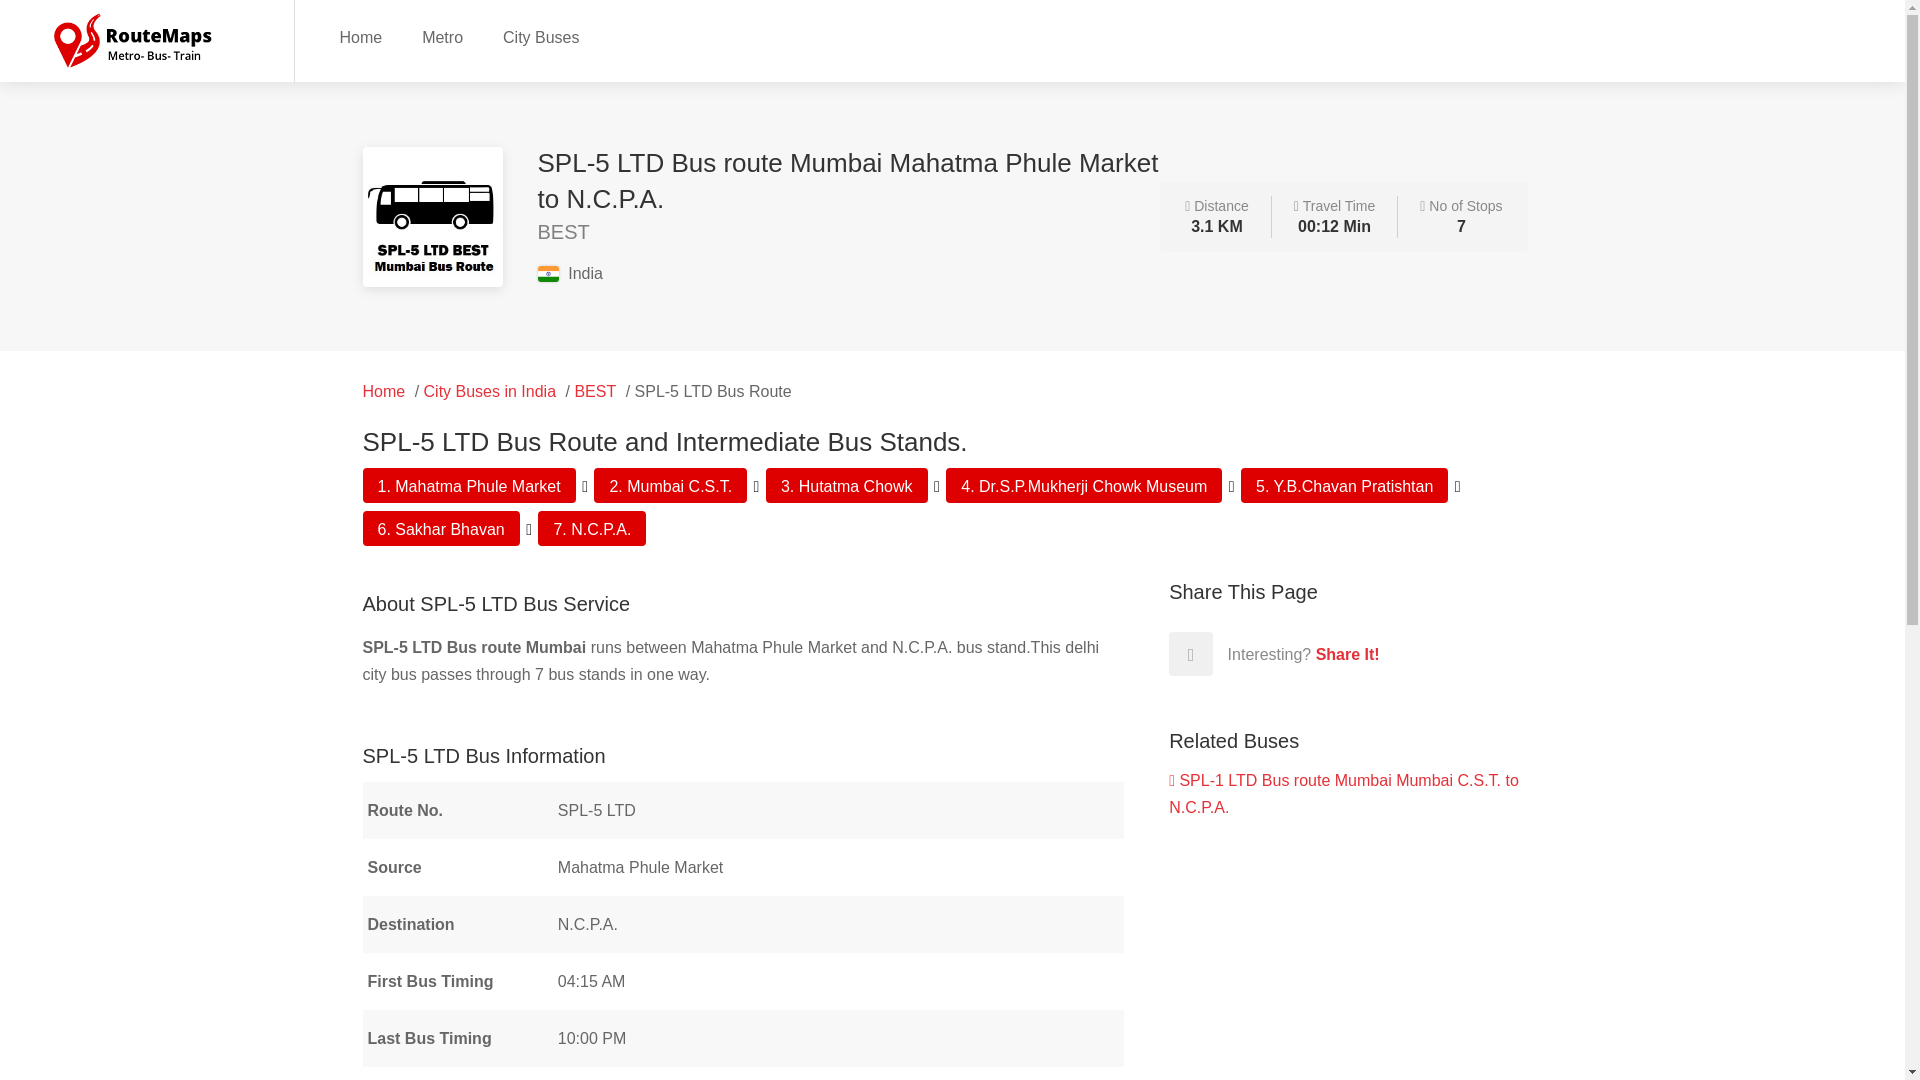 This screenshot has height=1080, width=1920. Describe the element at coordinates (595, 391) in the screenshot. I see `BEST` at that location.